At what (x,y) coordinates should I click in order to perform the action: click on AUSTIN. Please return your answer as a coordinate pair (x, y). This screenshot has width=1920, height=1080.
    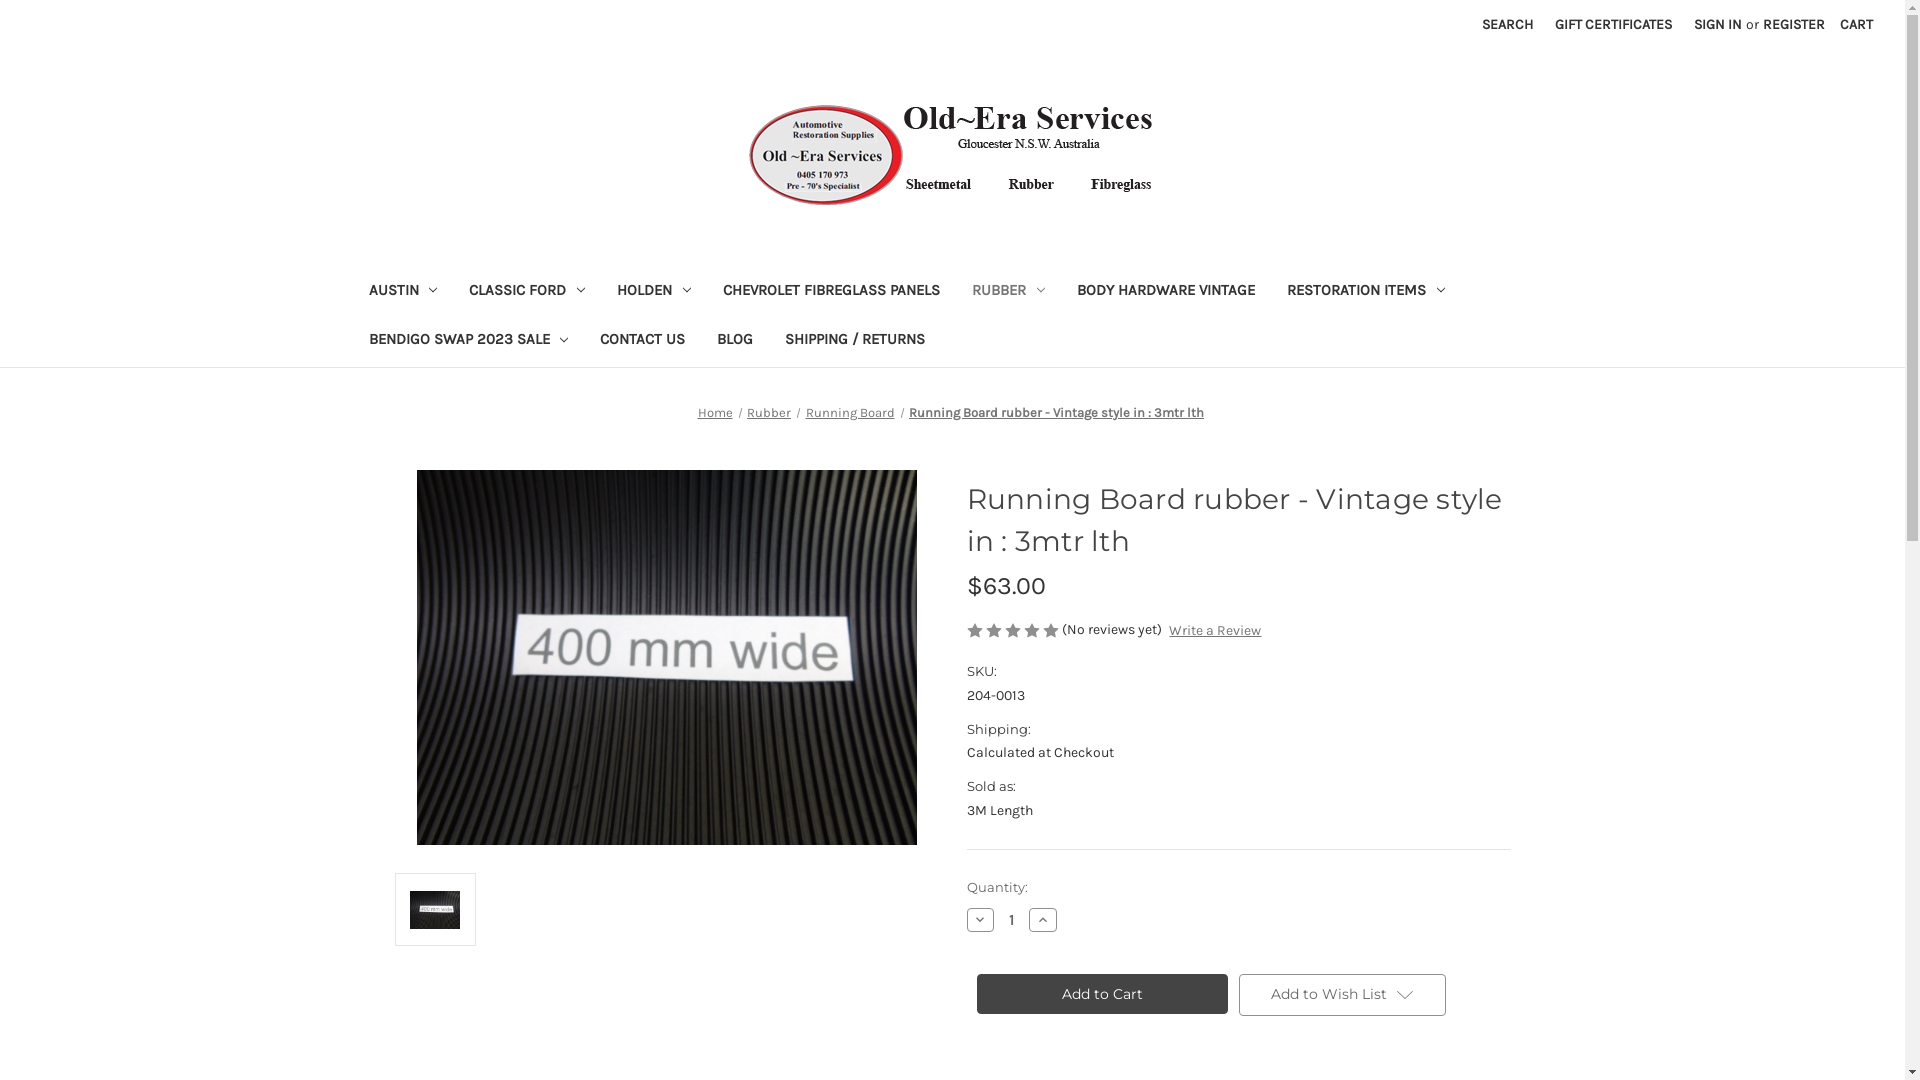
    Looking at the image, I should click on (402, 292).